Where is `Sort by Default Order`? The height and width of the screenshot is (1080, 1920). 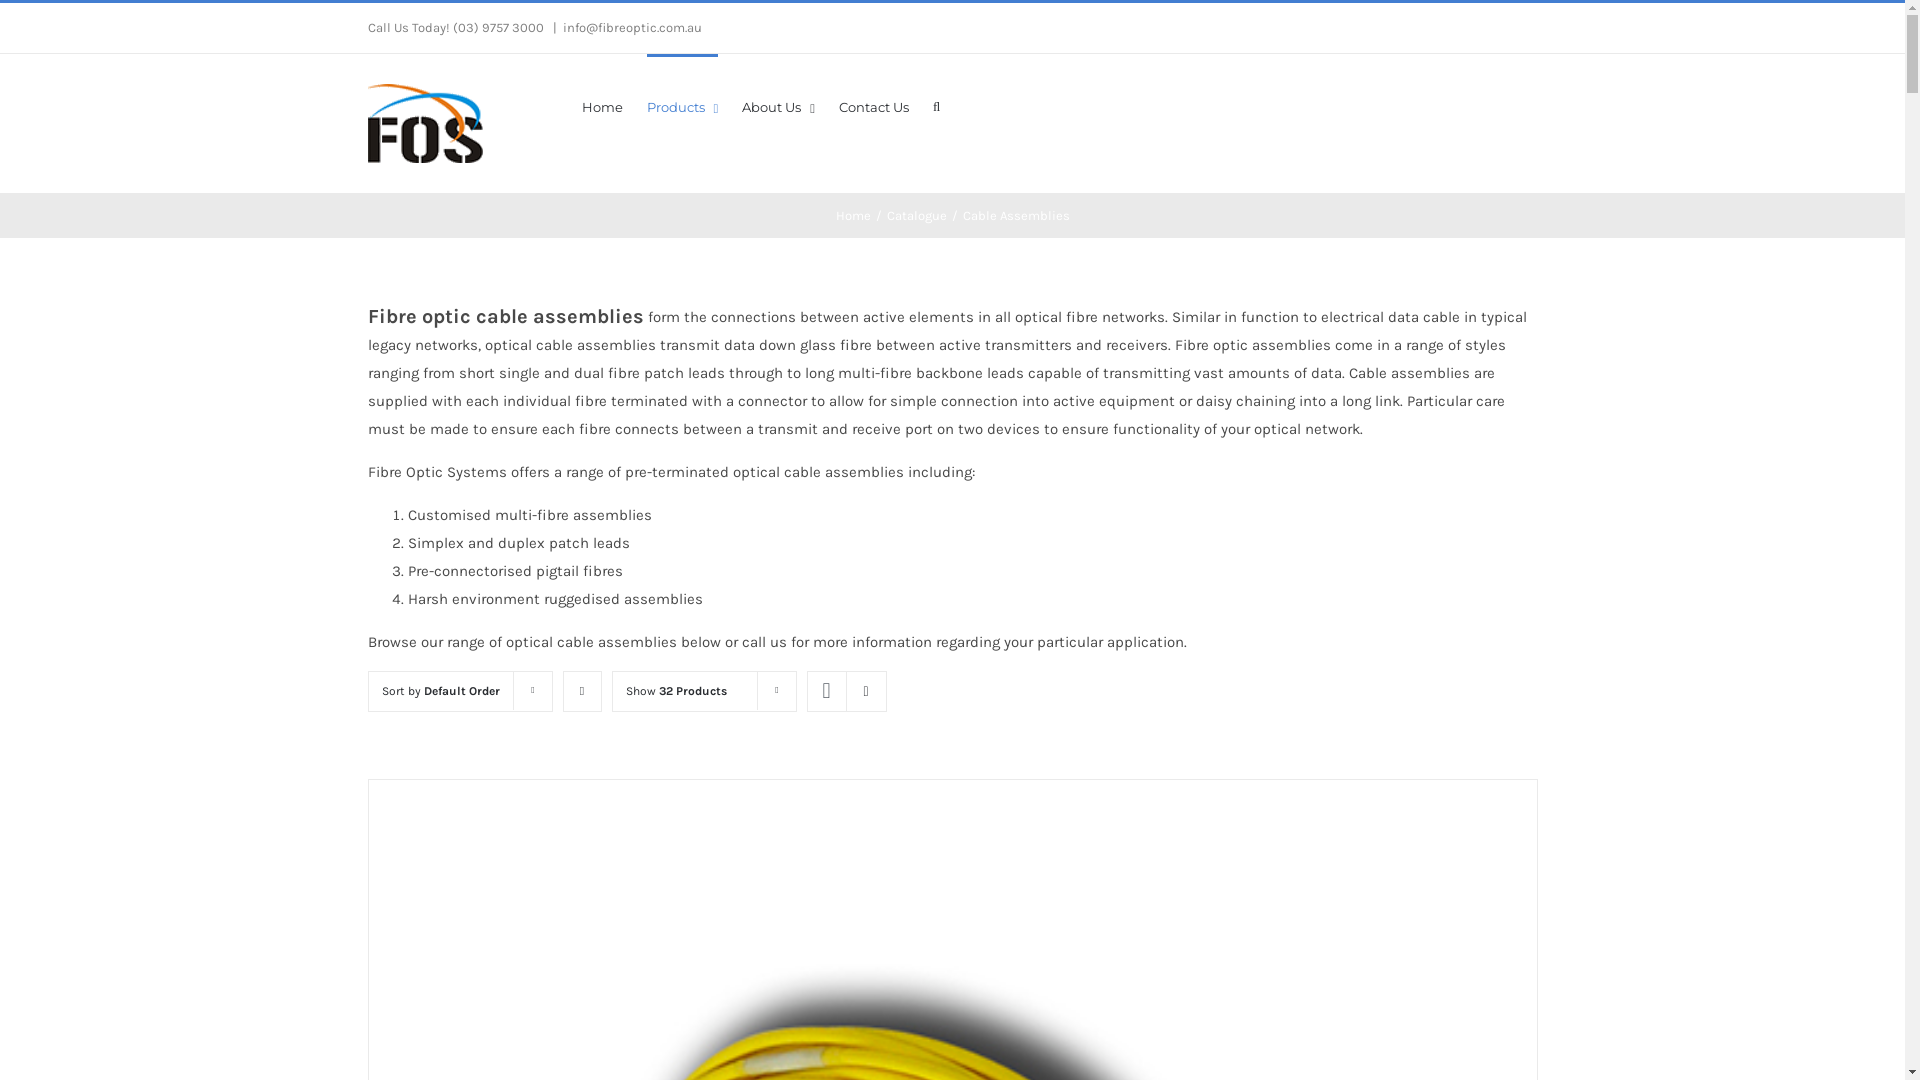
Sort by Default Order is located at coordinates (441, 691).